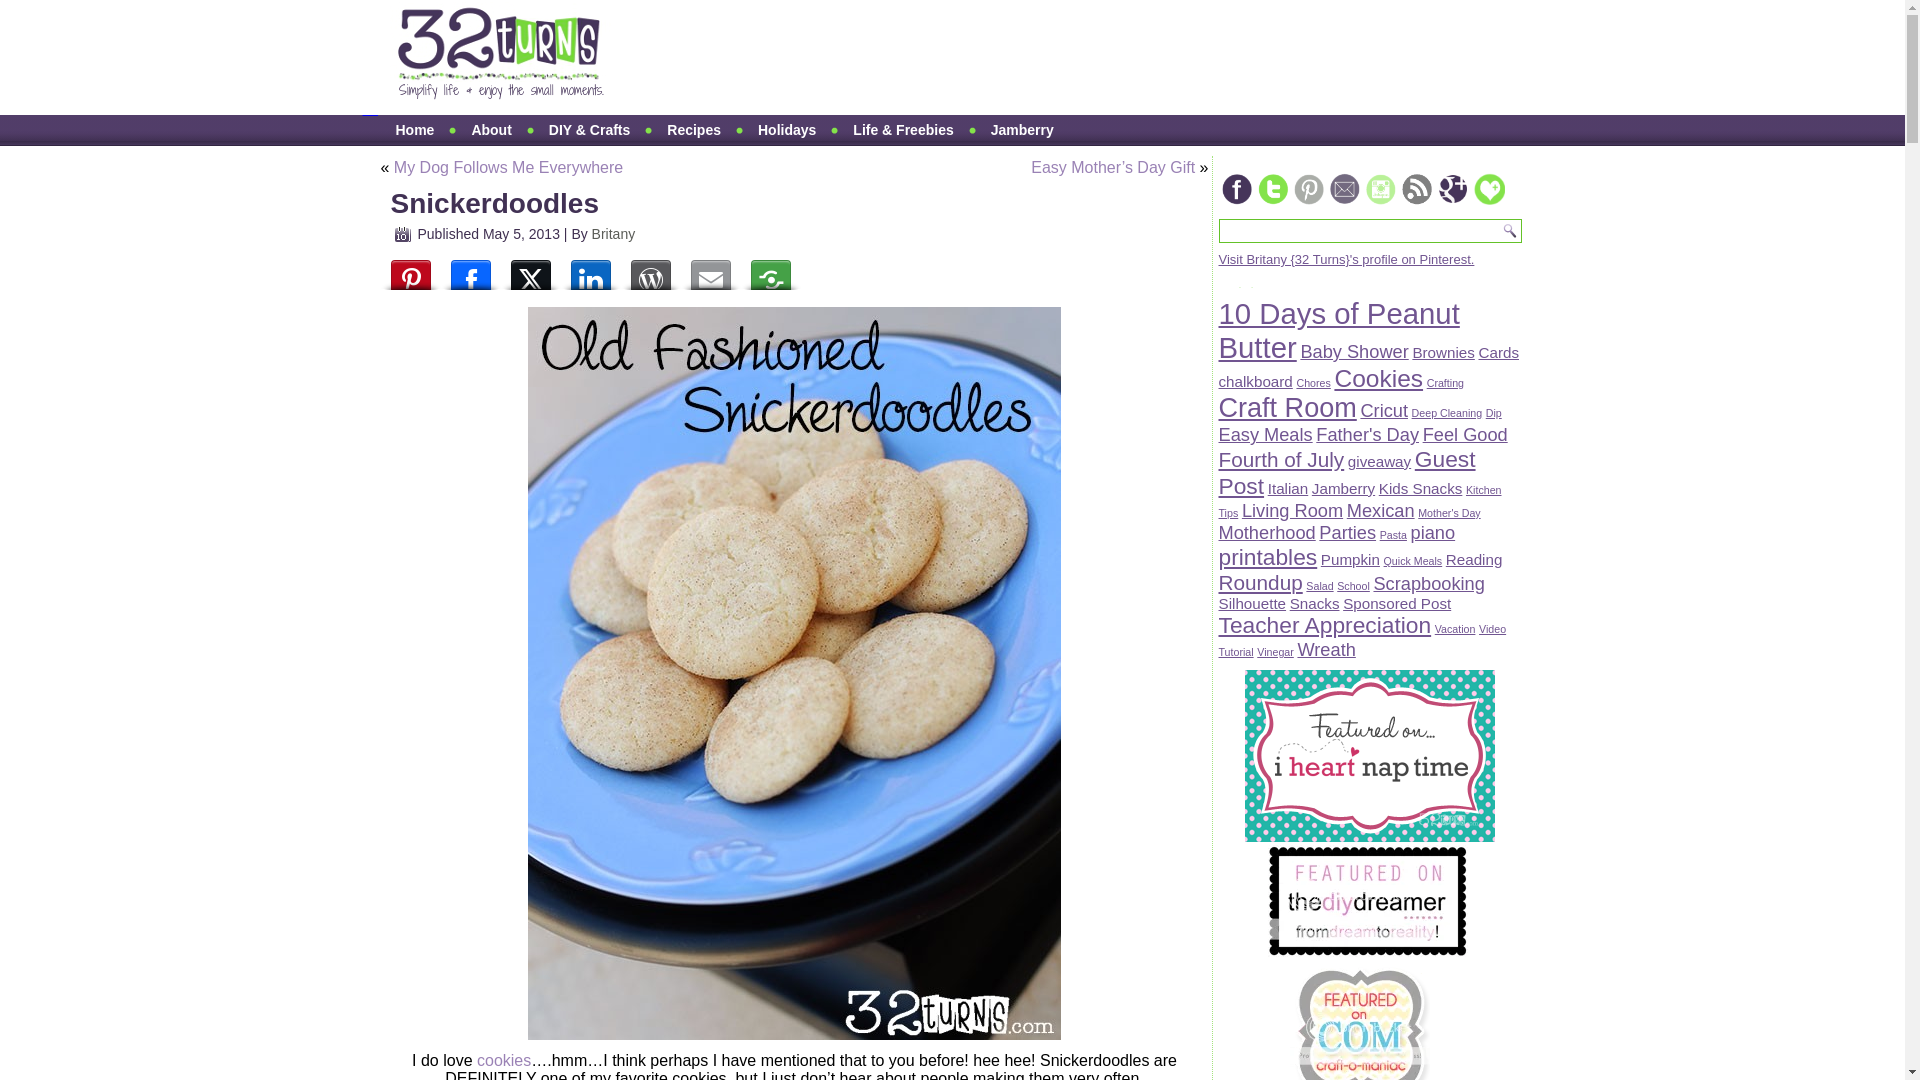  What do you see at coordinates (410, 270) in the screenshot?
I see `Pinterest` at bounding box center [410, 270].